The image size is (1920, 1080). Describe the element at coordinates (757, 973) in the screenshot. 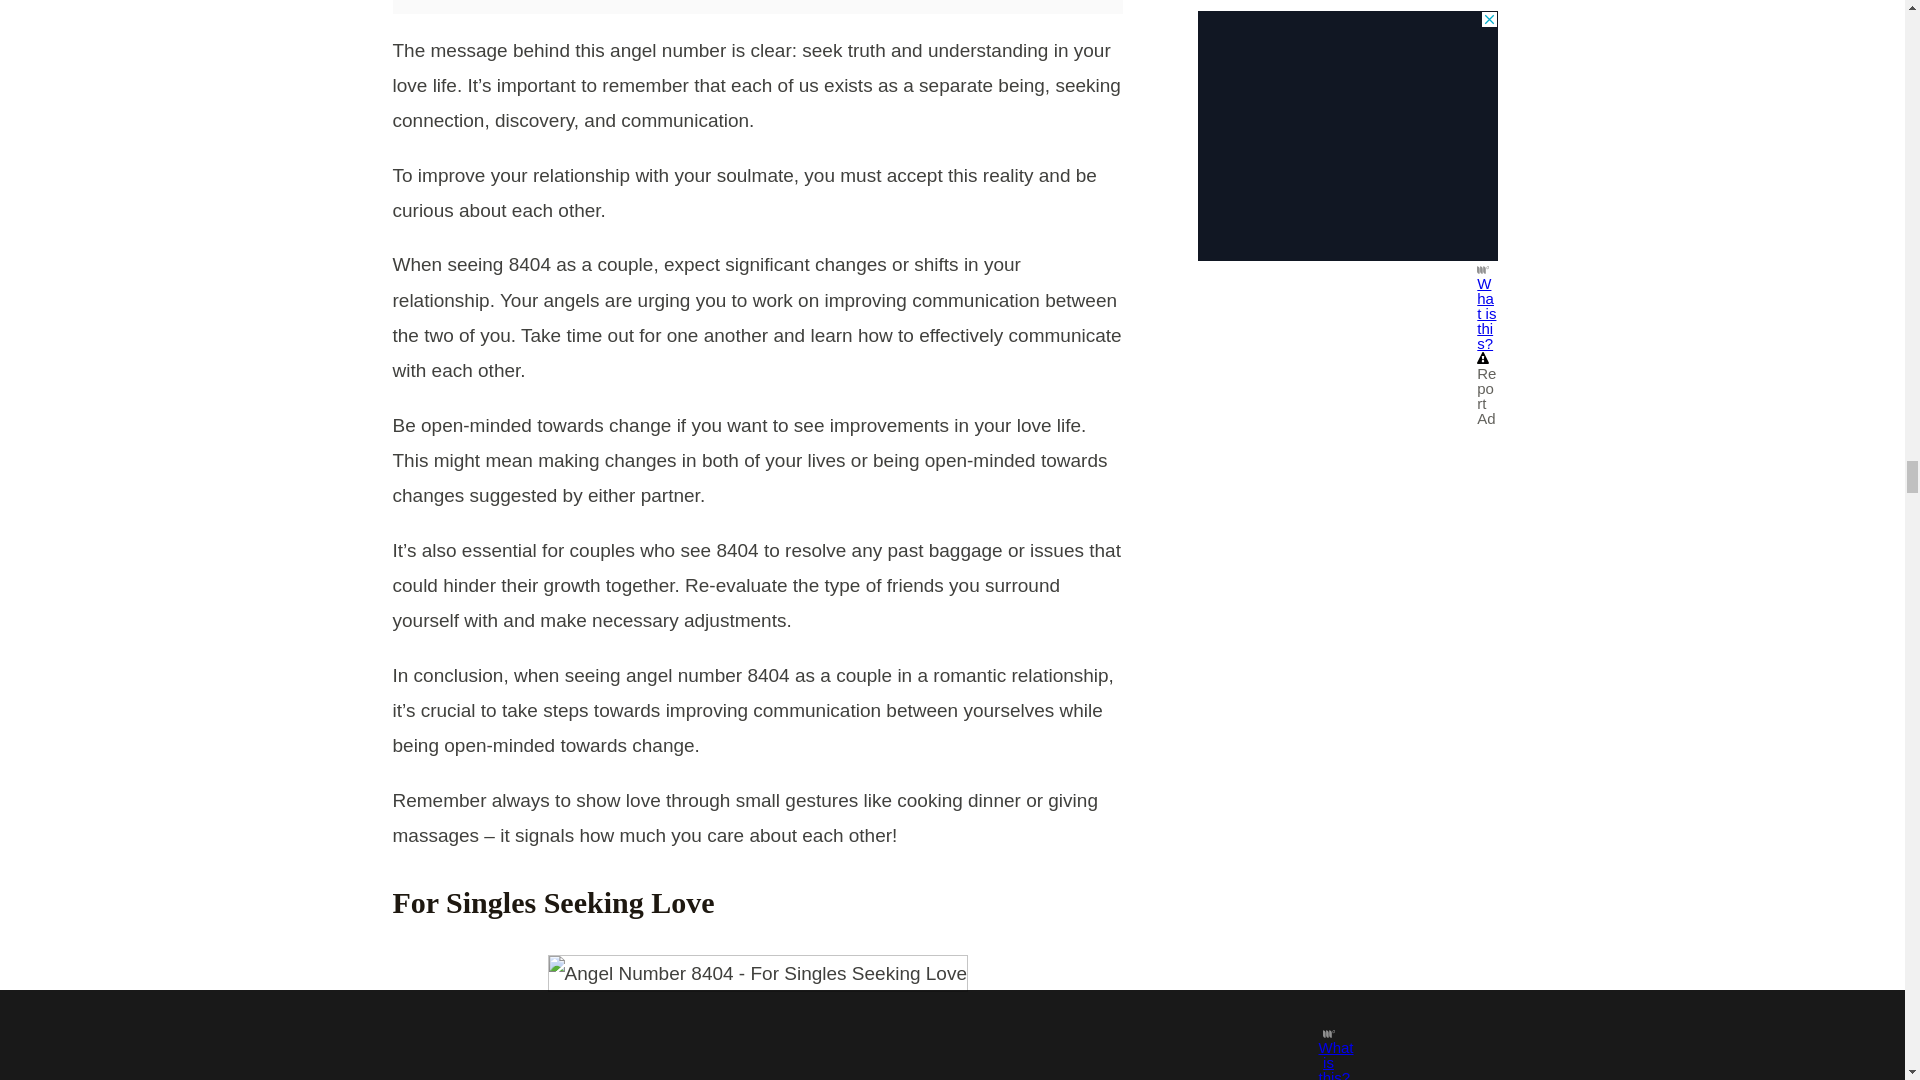

I see `Angel Number 8404 - For Singles Seeking Love` at that location.